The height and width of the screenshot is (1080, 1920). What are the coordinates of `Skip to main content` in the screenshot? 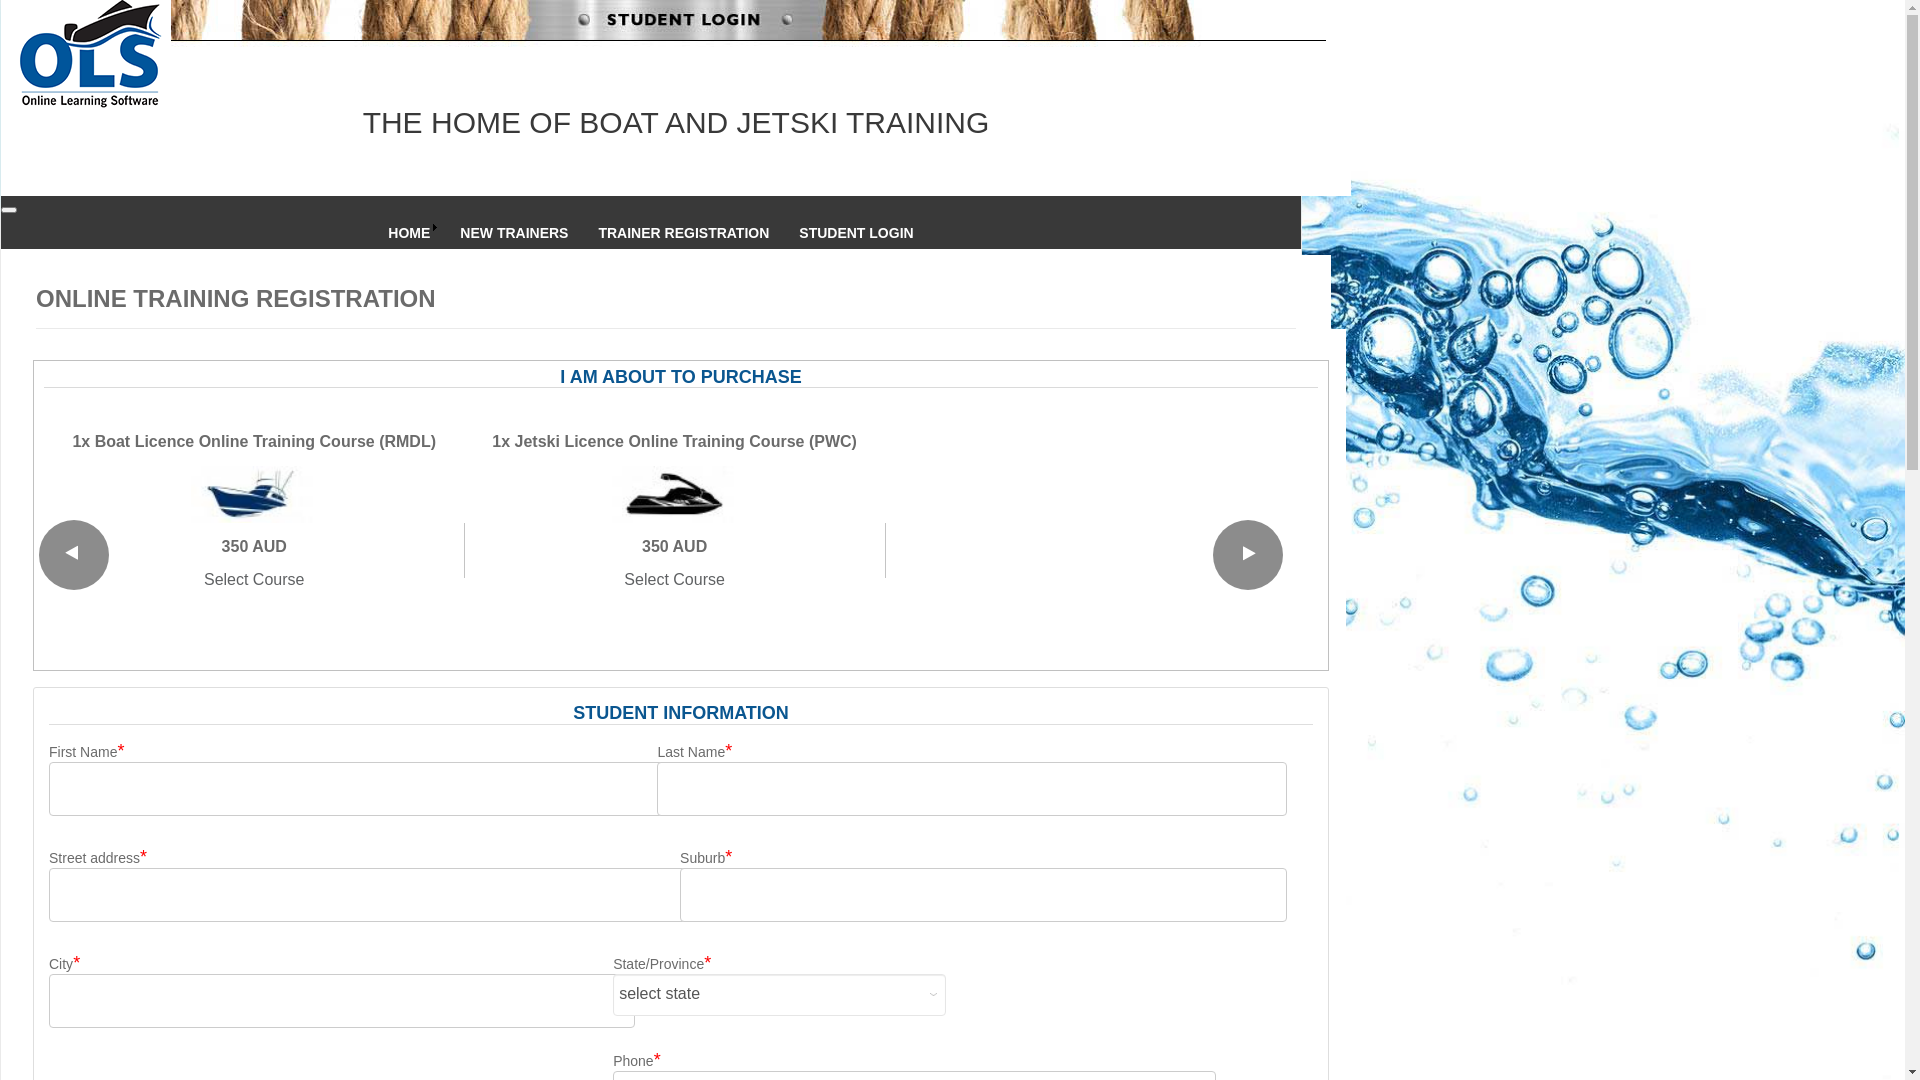 It's located at (0, 0).